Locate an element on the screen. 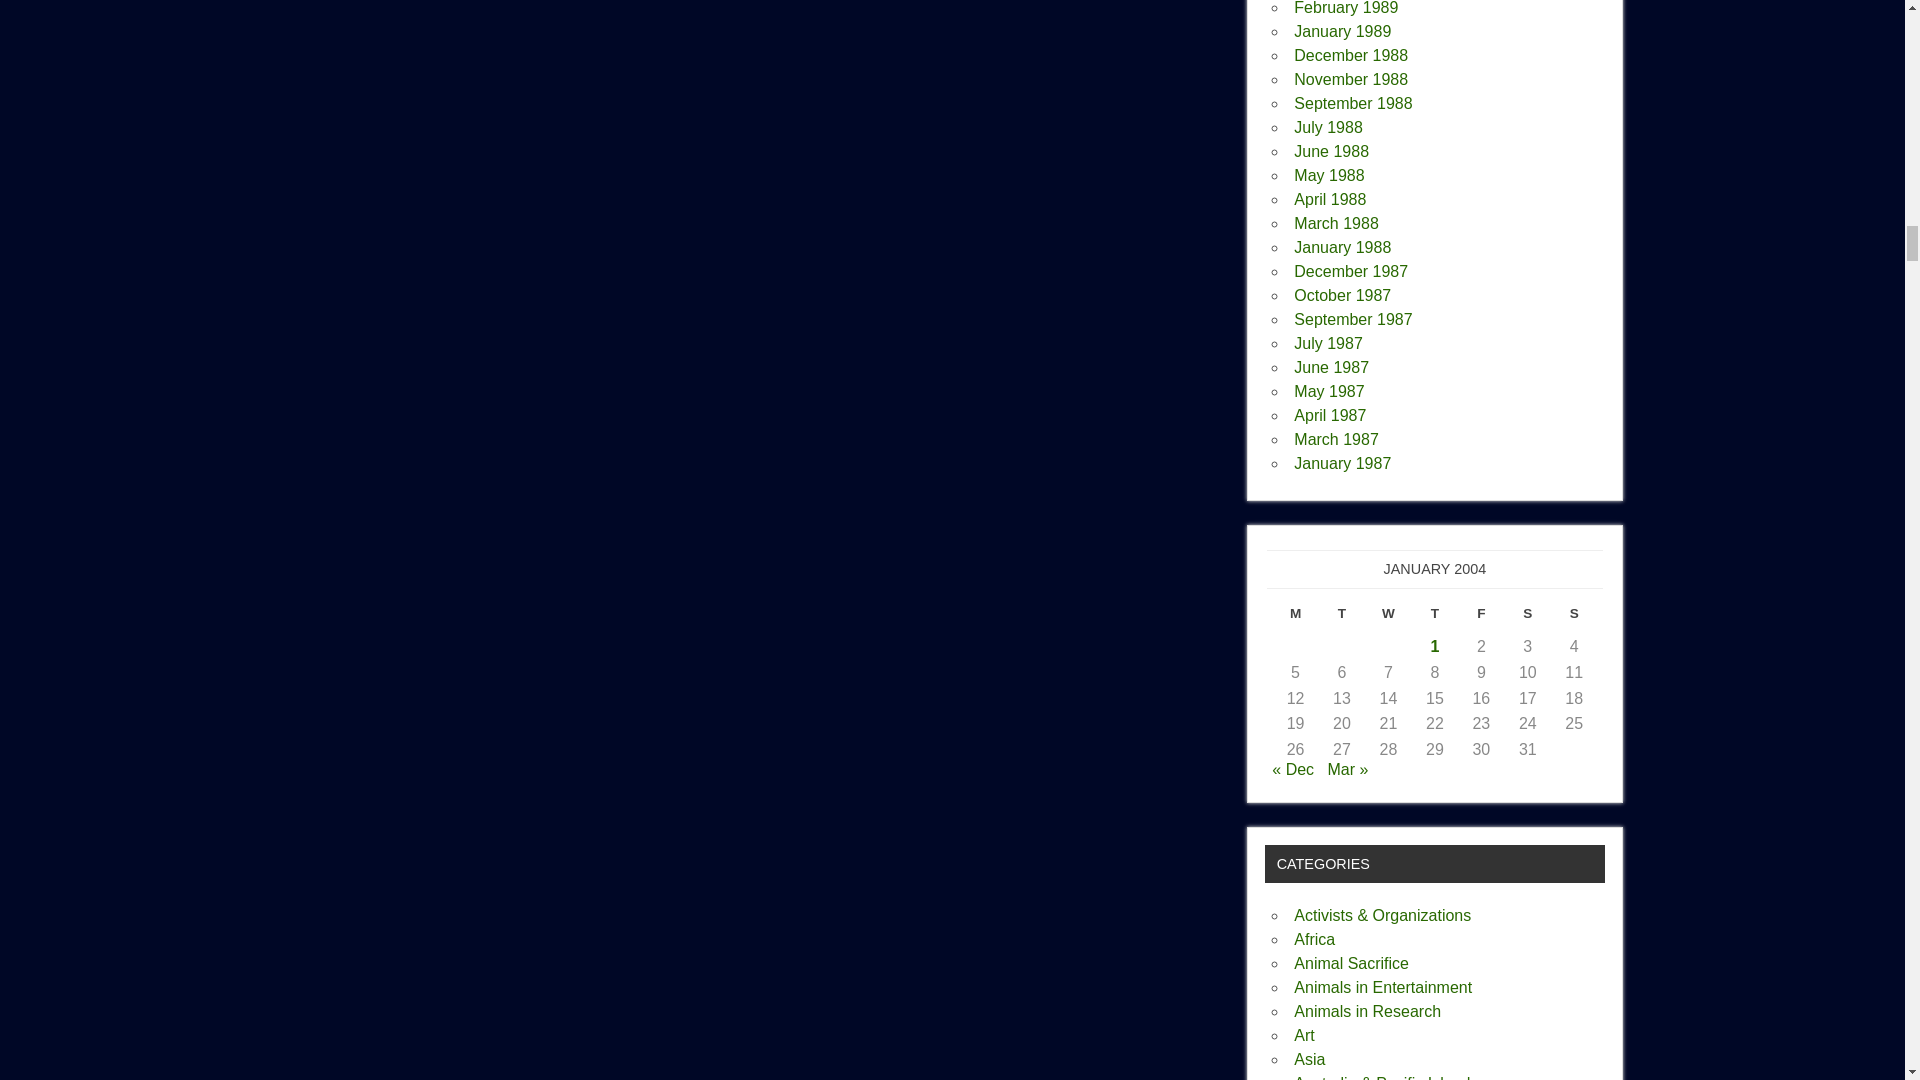 This screenshot has height=1080, width=1920. Friday is located at coordinates (1480, 618).